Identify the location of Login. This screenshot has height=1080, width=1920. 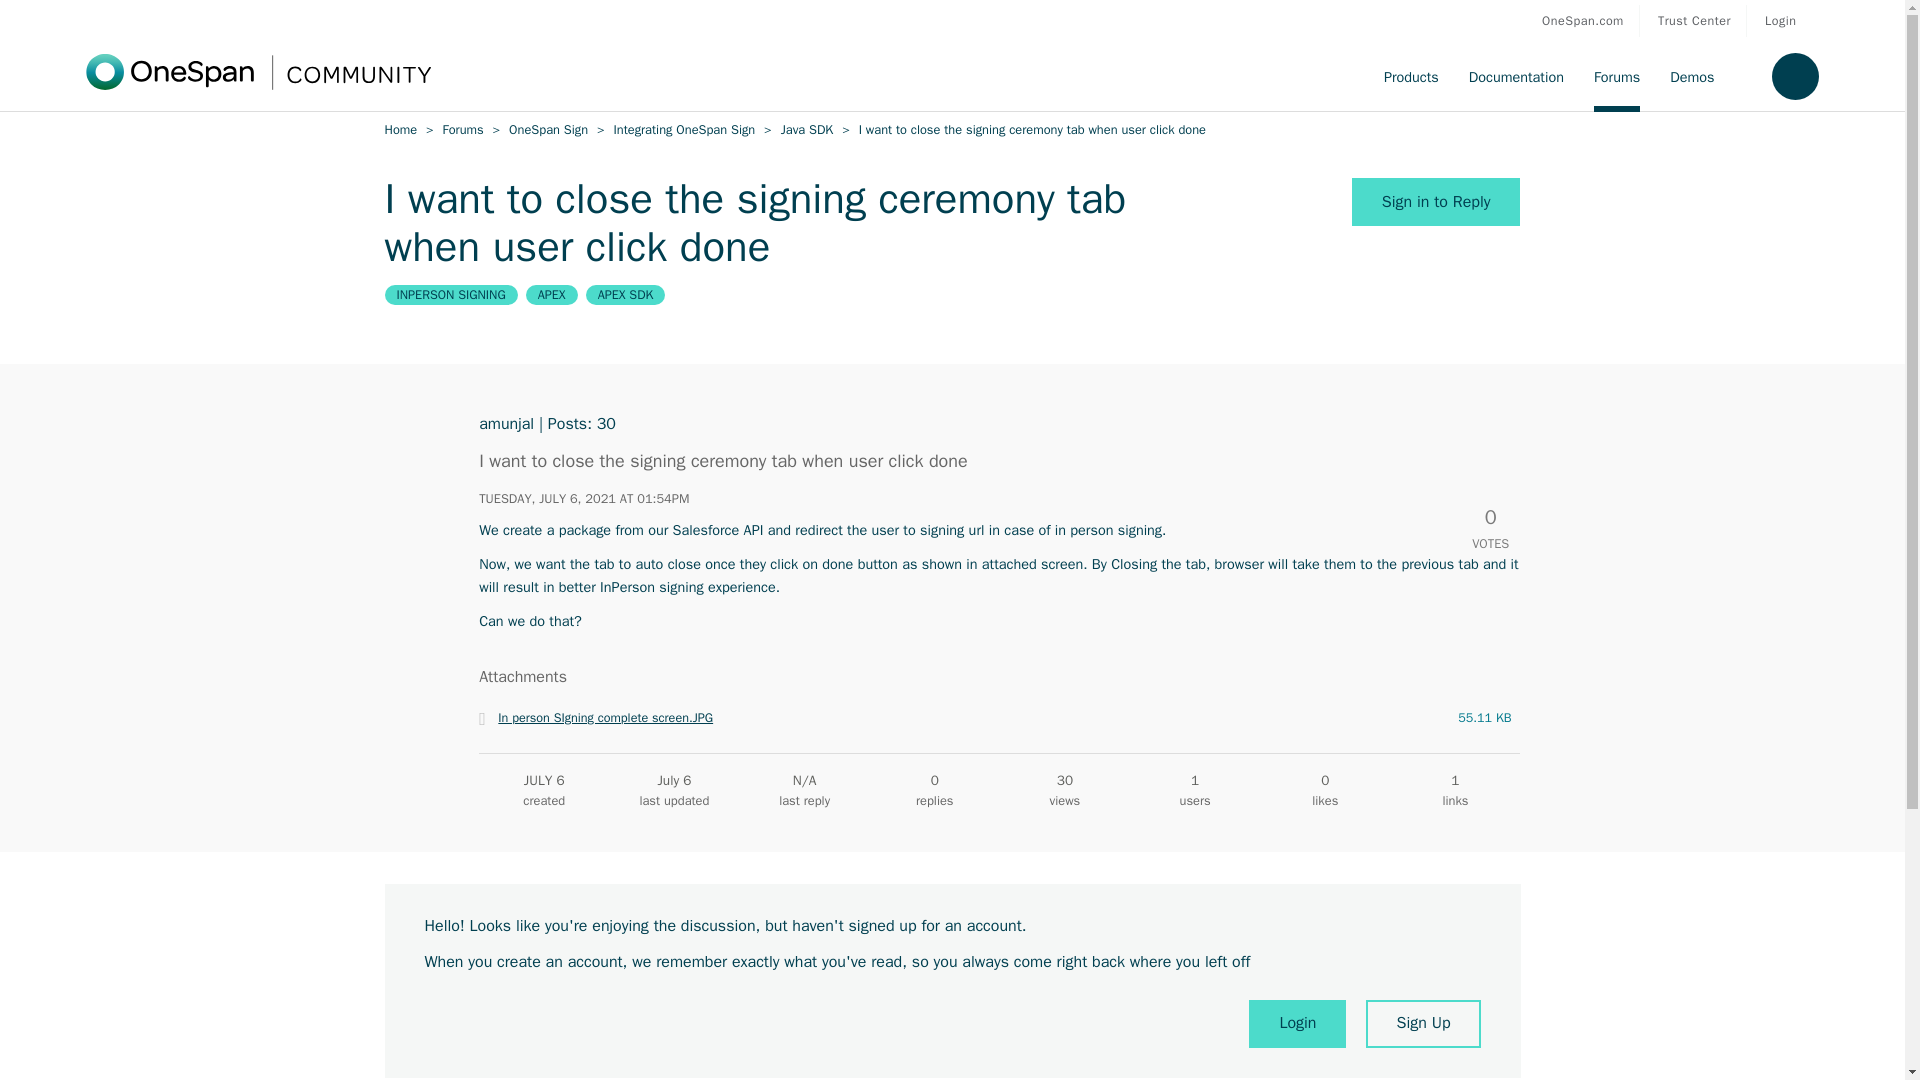
(1780, 20).